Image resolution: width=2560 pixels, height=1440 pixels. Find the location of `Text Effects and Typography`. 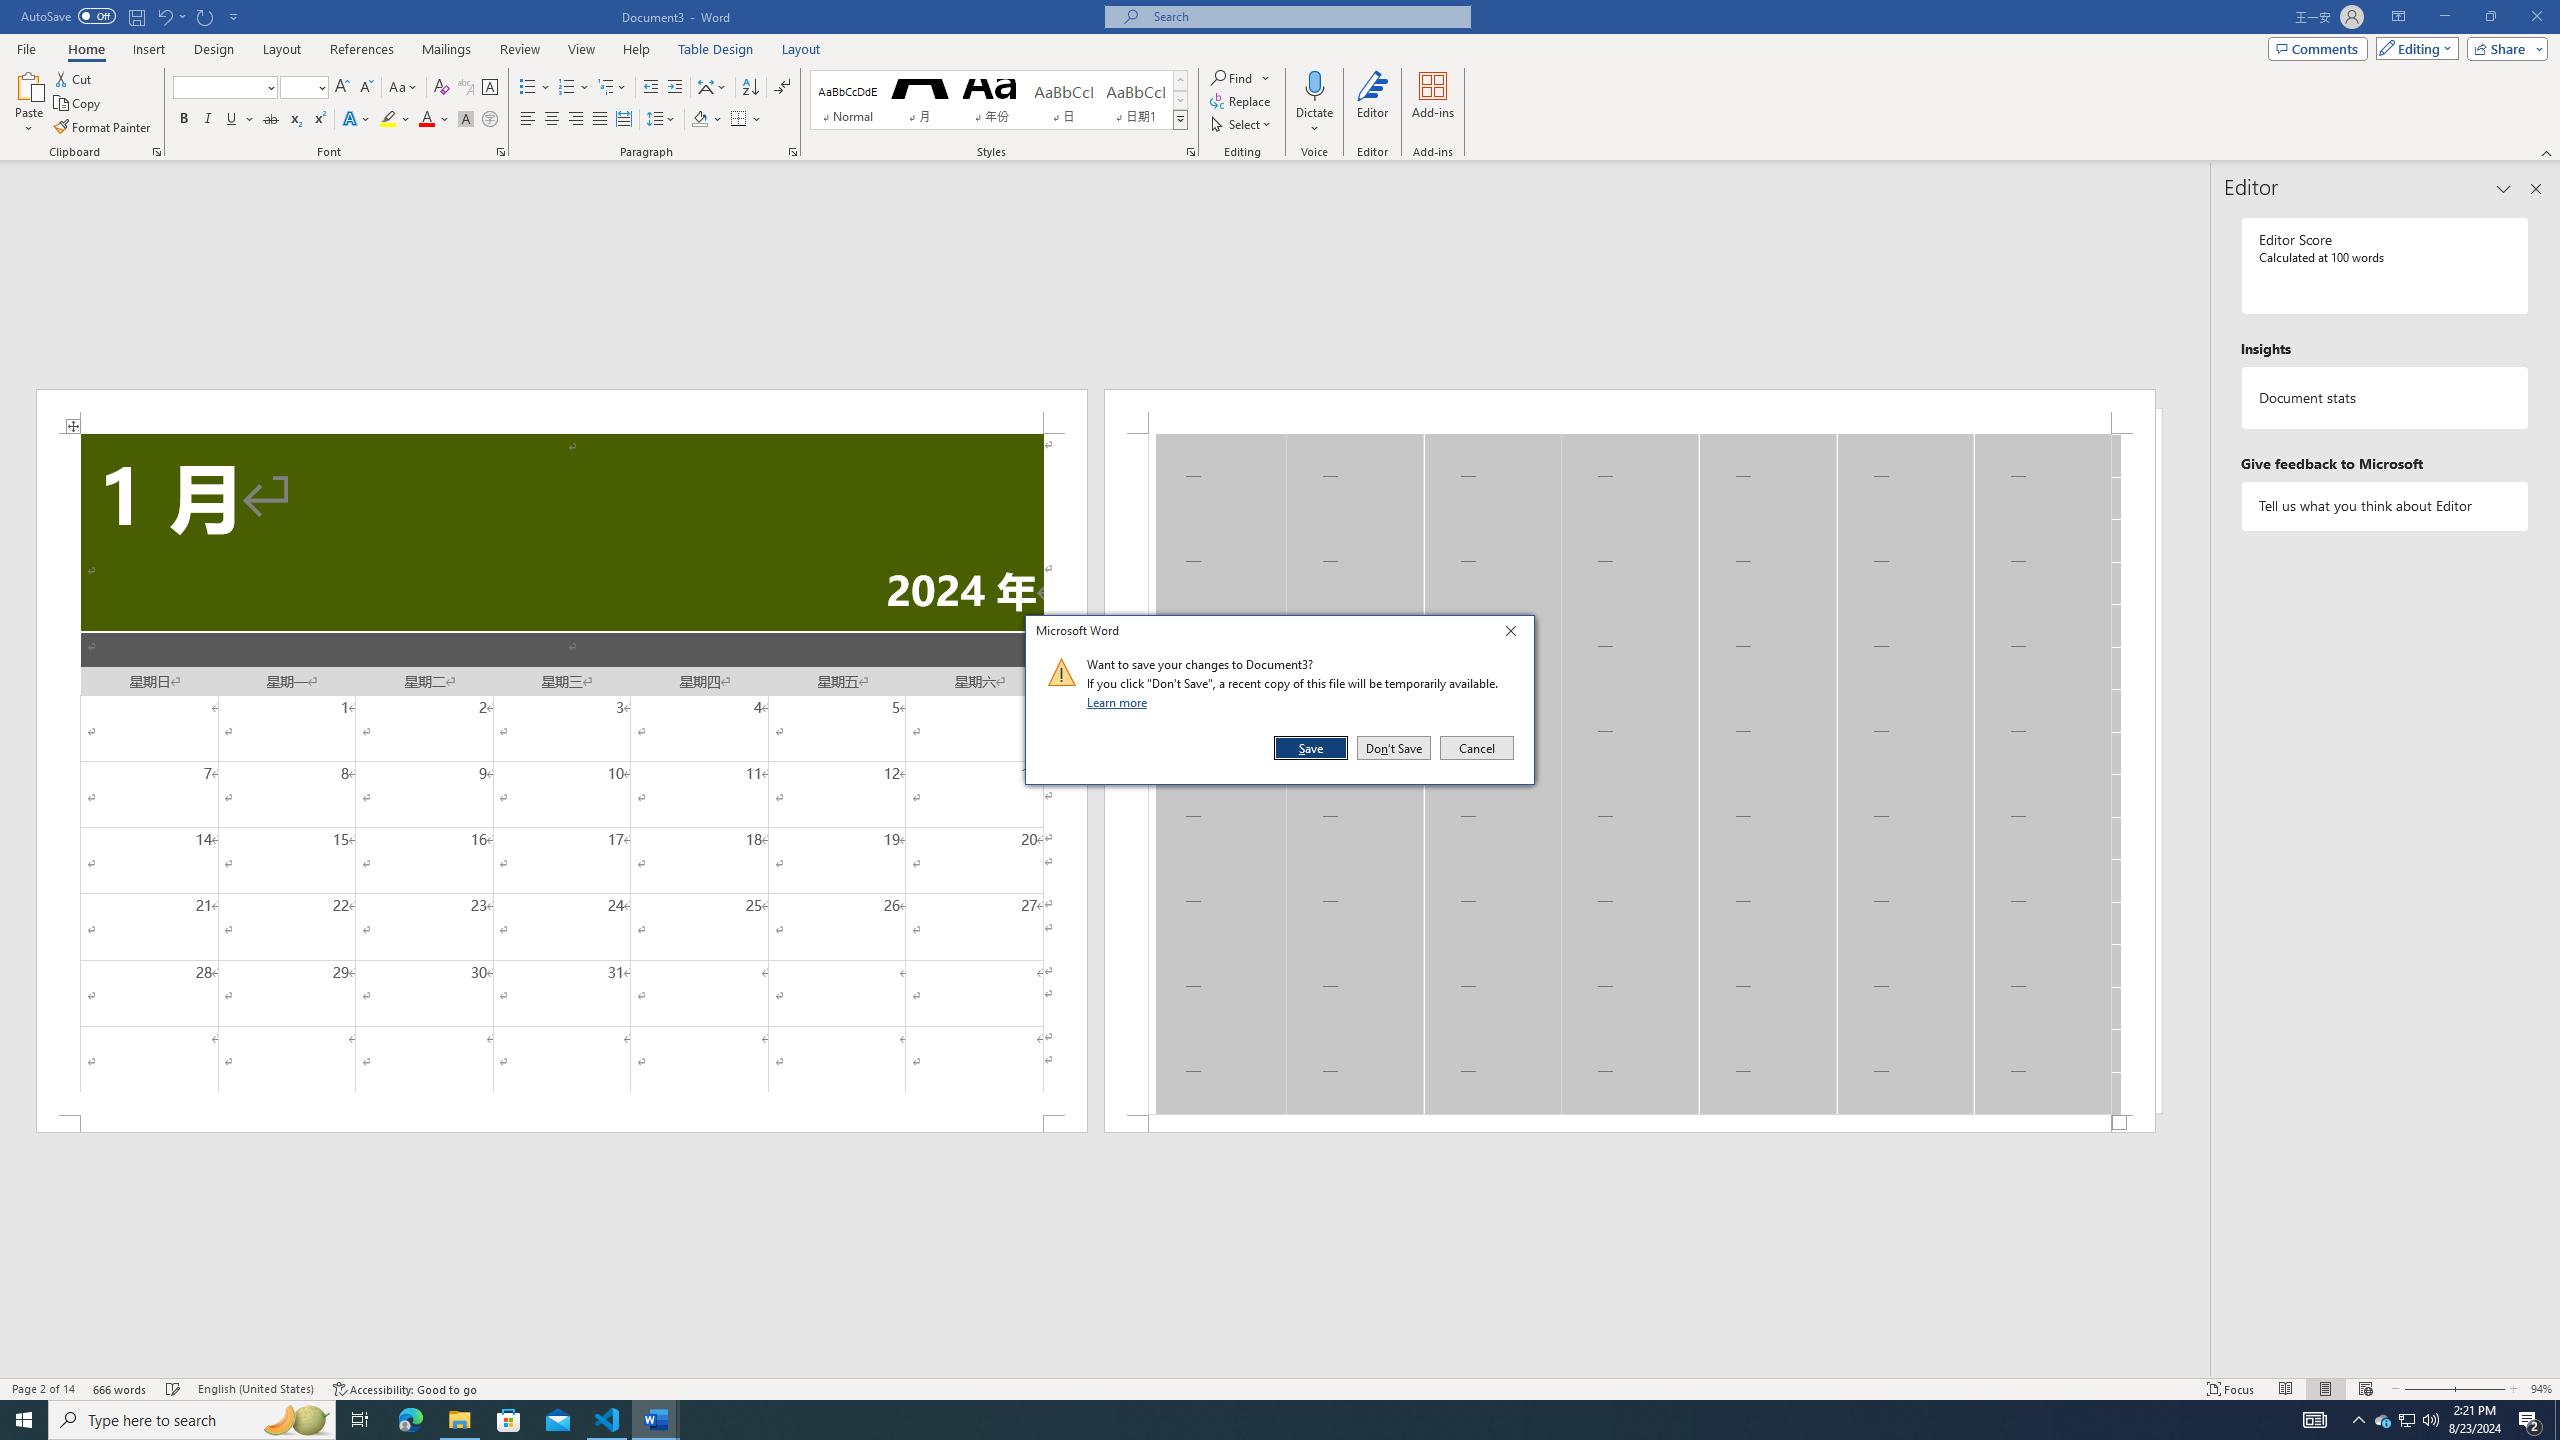

Text Effects and Typography is located at coordinates (355, 120).